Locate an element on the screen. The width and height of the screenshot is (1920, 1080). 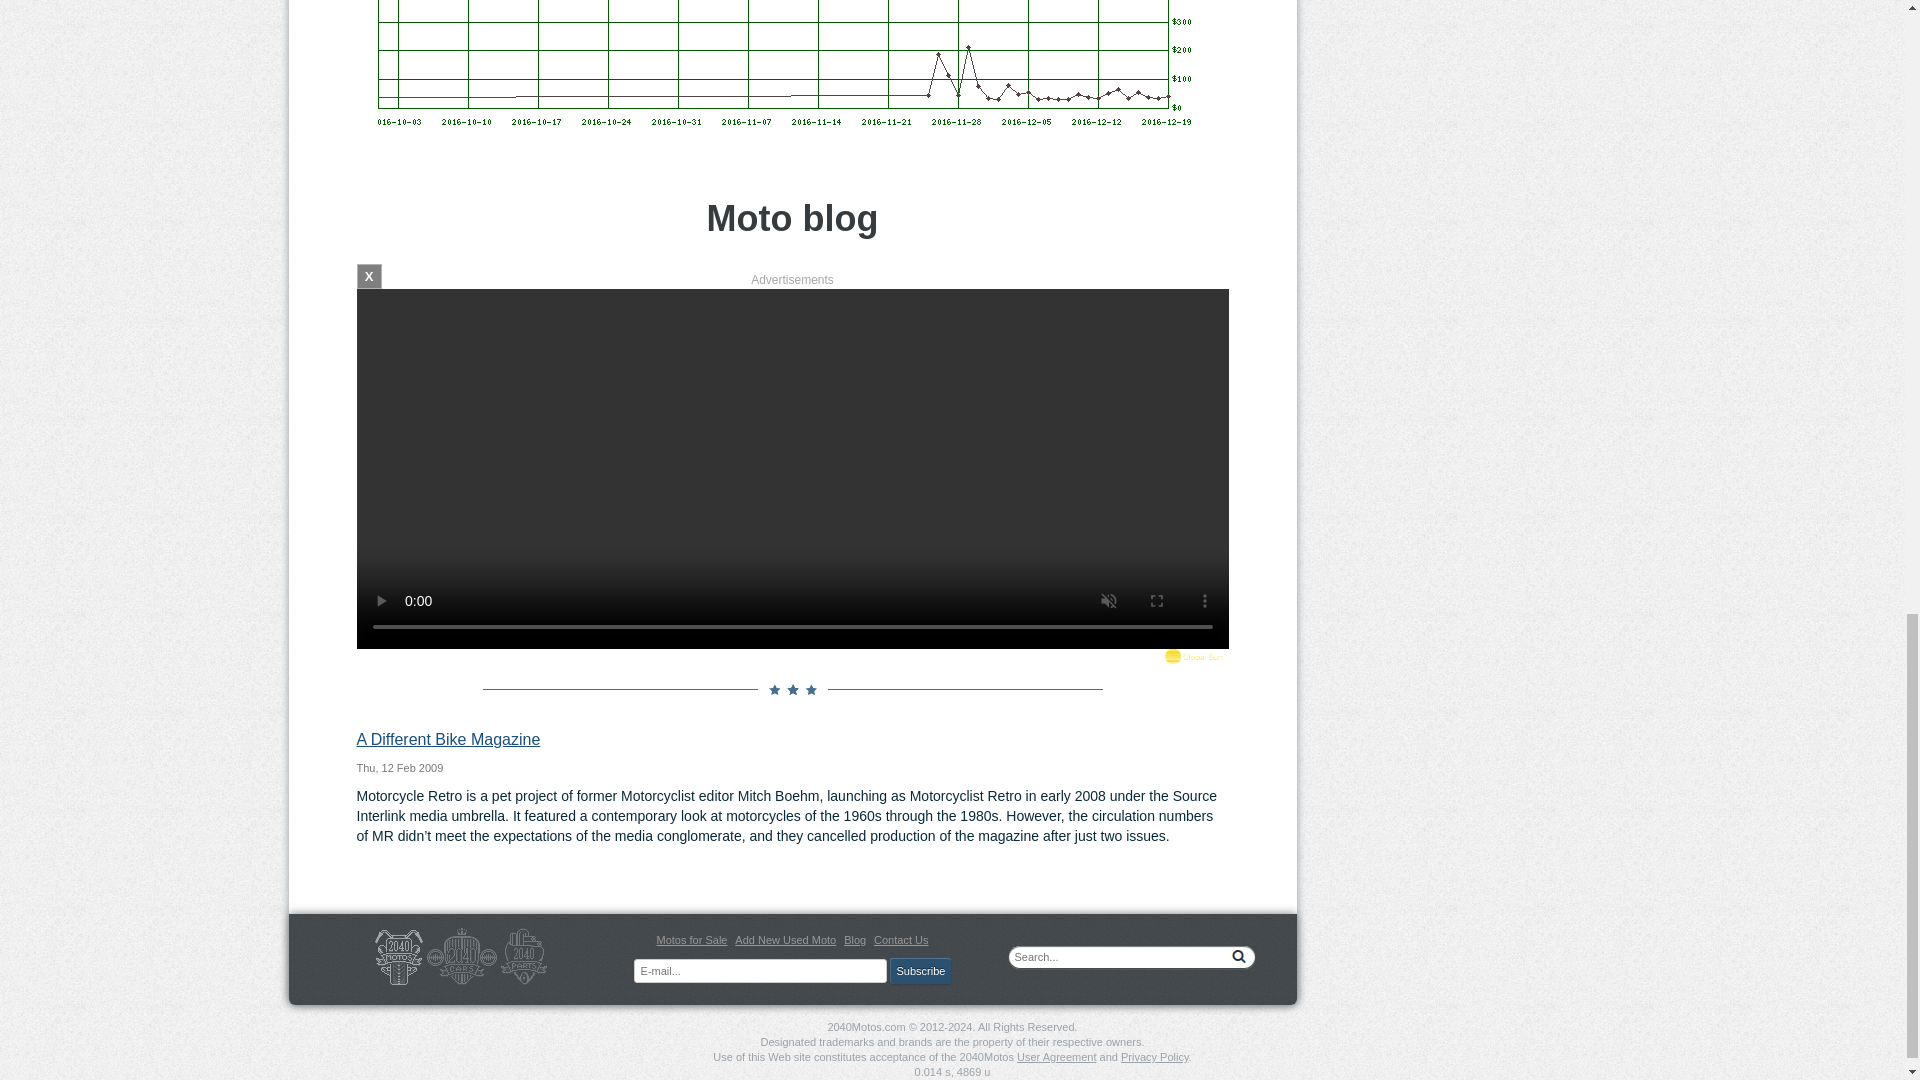
Contact Us is located at coordinates (900, 940).